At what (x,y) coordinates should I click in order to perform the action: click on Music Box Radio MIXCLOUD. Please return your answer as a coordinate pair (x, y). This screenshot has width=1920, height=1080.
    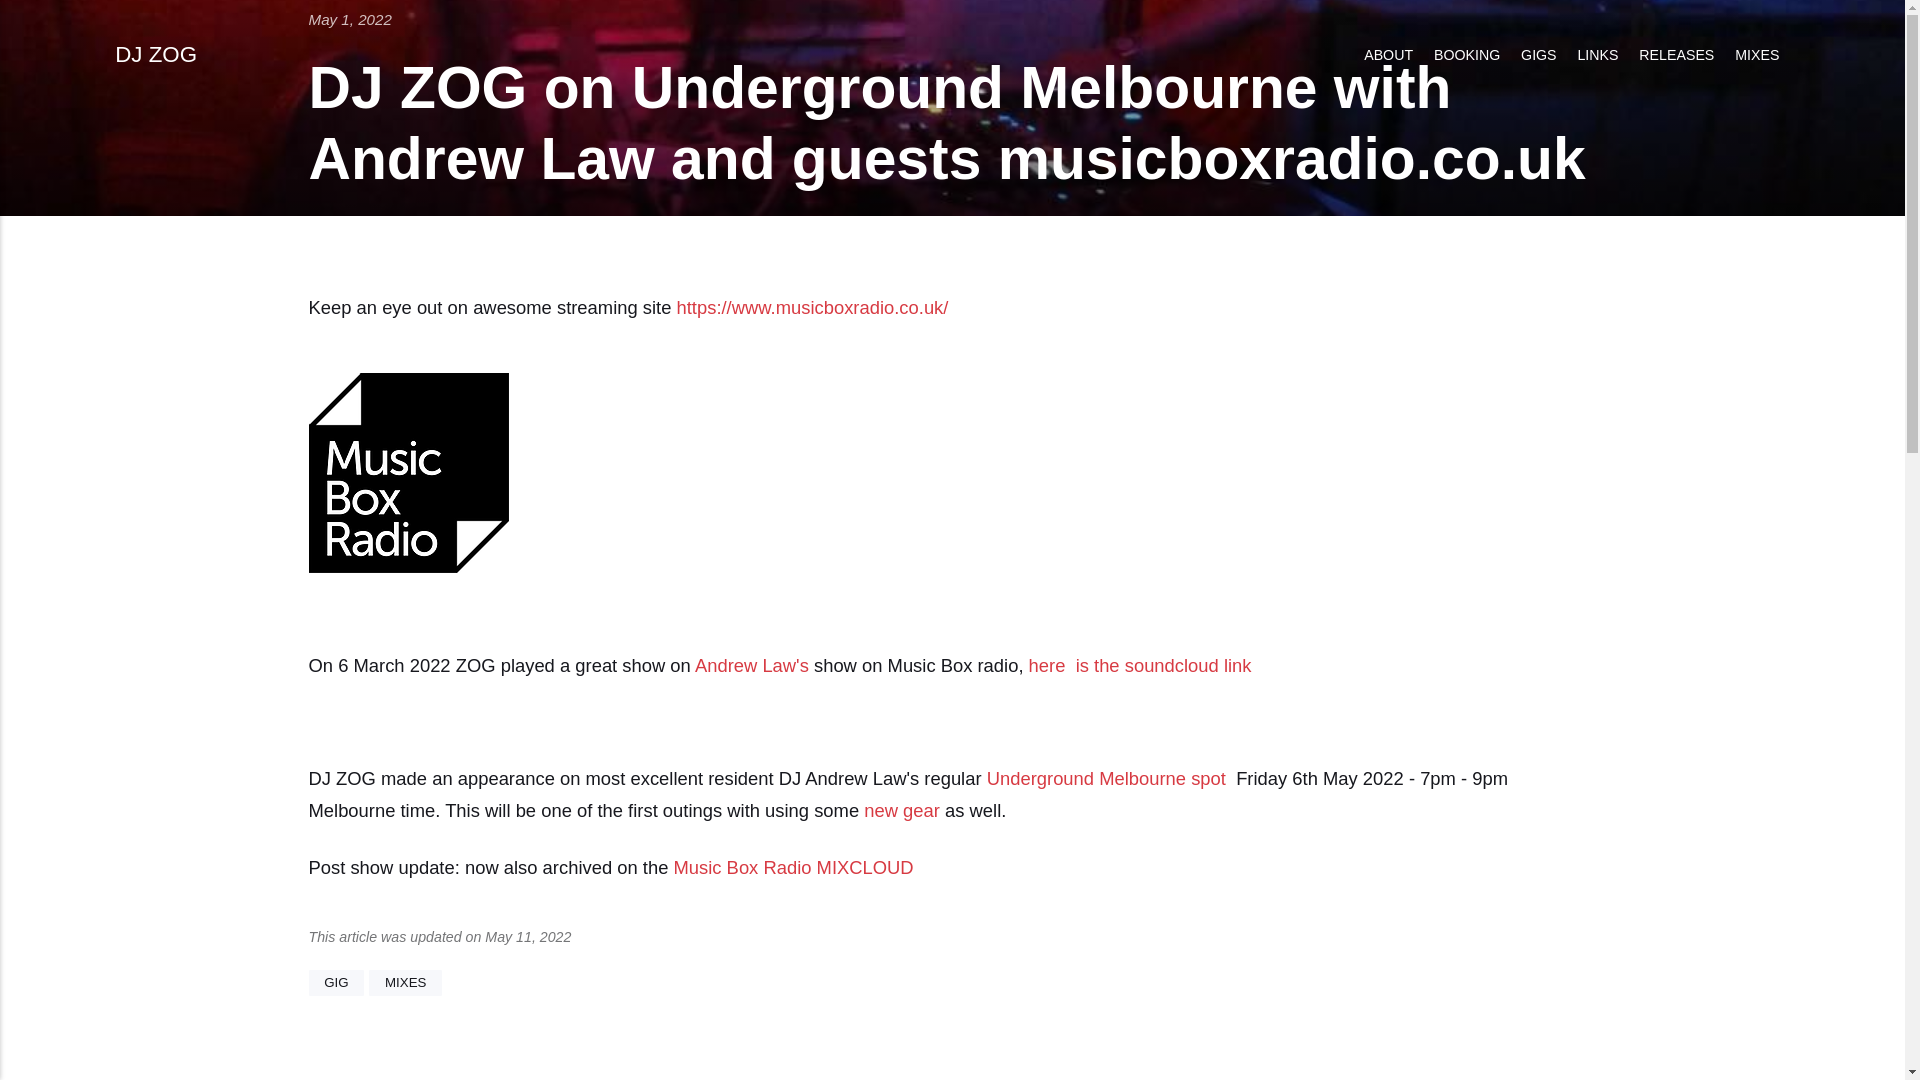
    Looking at the image, I should click on (793, 868).